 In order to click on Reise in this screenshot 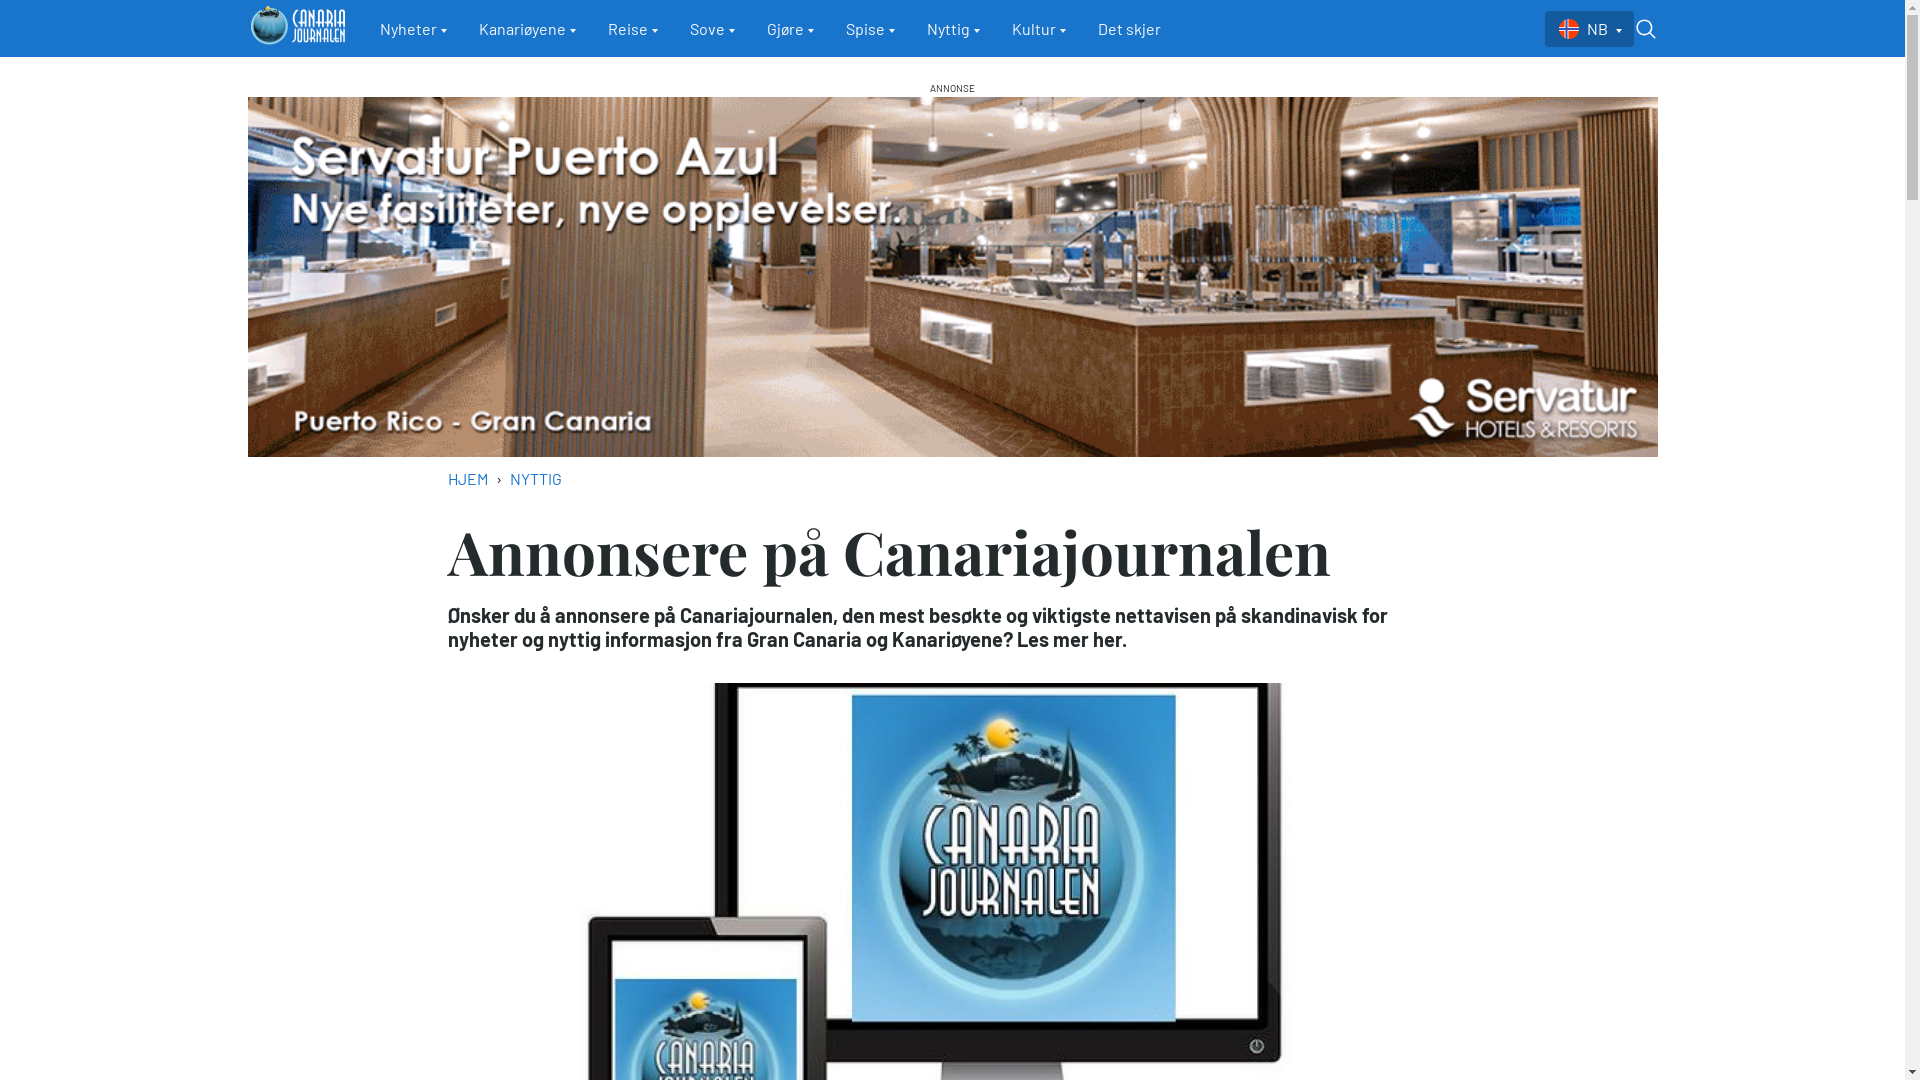, I will do `click(633, 29)`.